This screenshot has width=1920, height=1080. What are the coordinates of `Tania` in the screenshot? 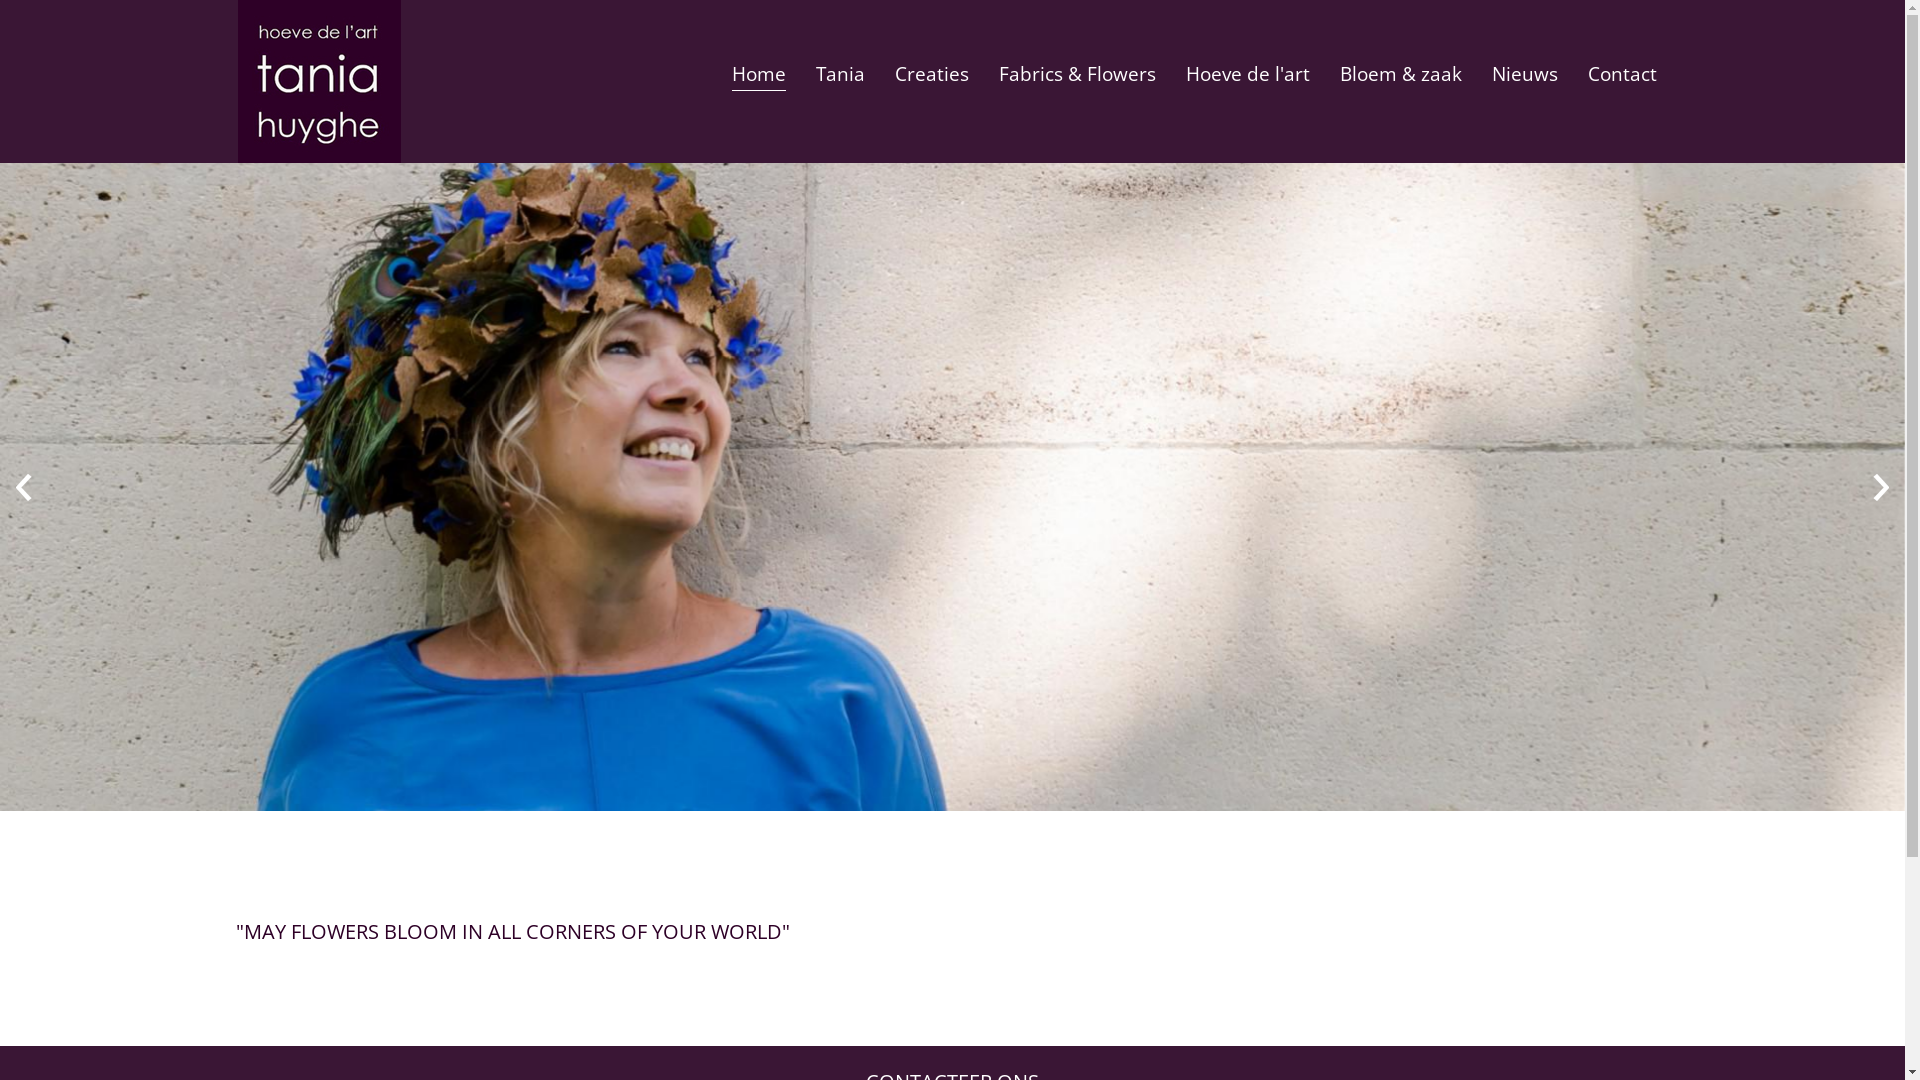 It's located at (840, 72).